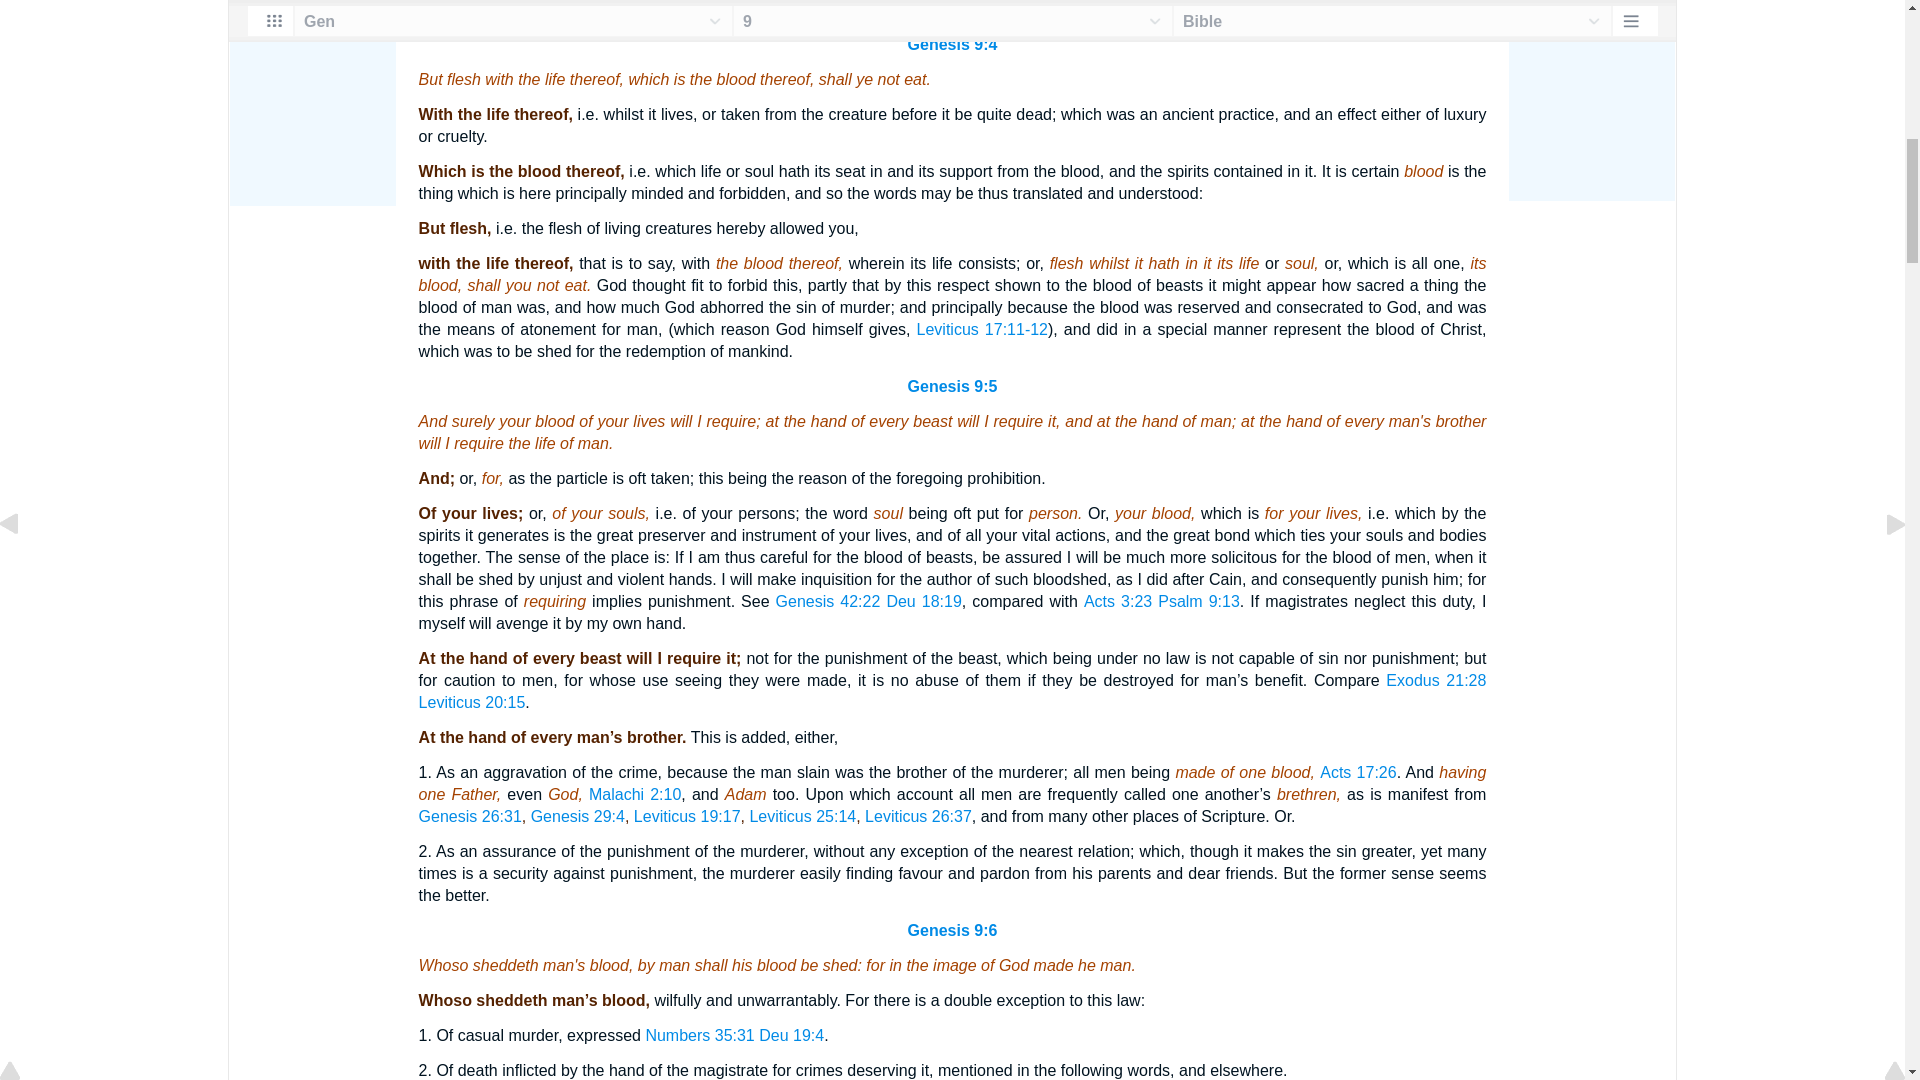 The width and height of the screenshot is (1920, 1080). What do you see at coordinates (828, 601) in the screenshot?
I see `Genesis 42:22` at bounding box center [828, 601].